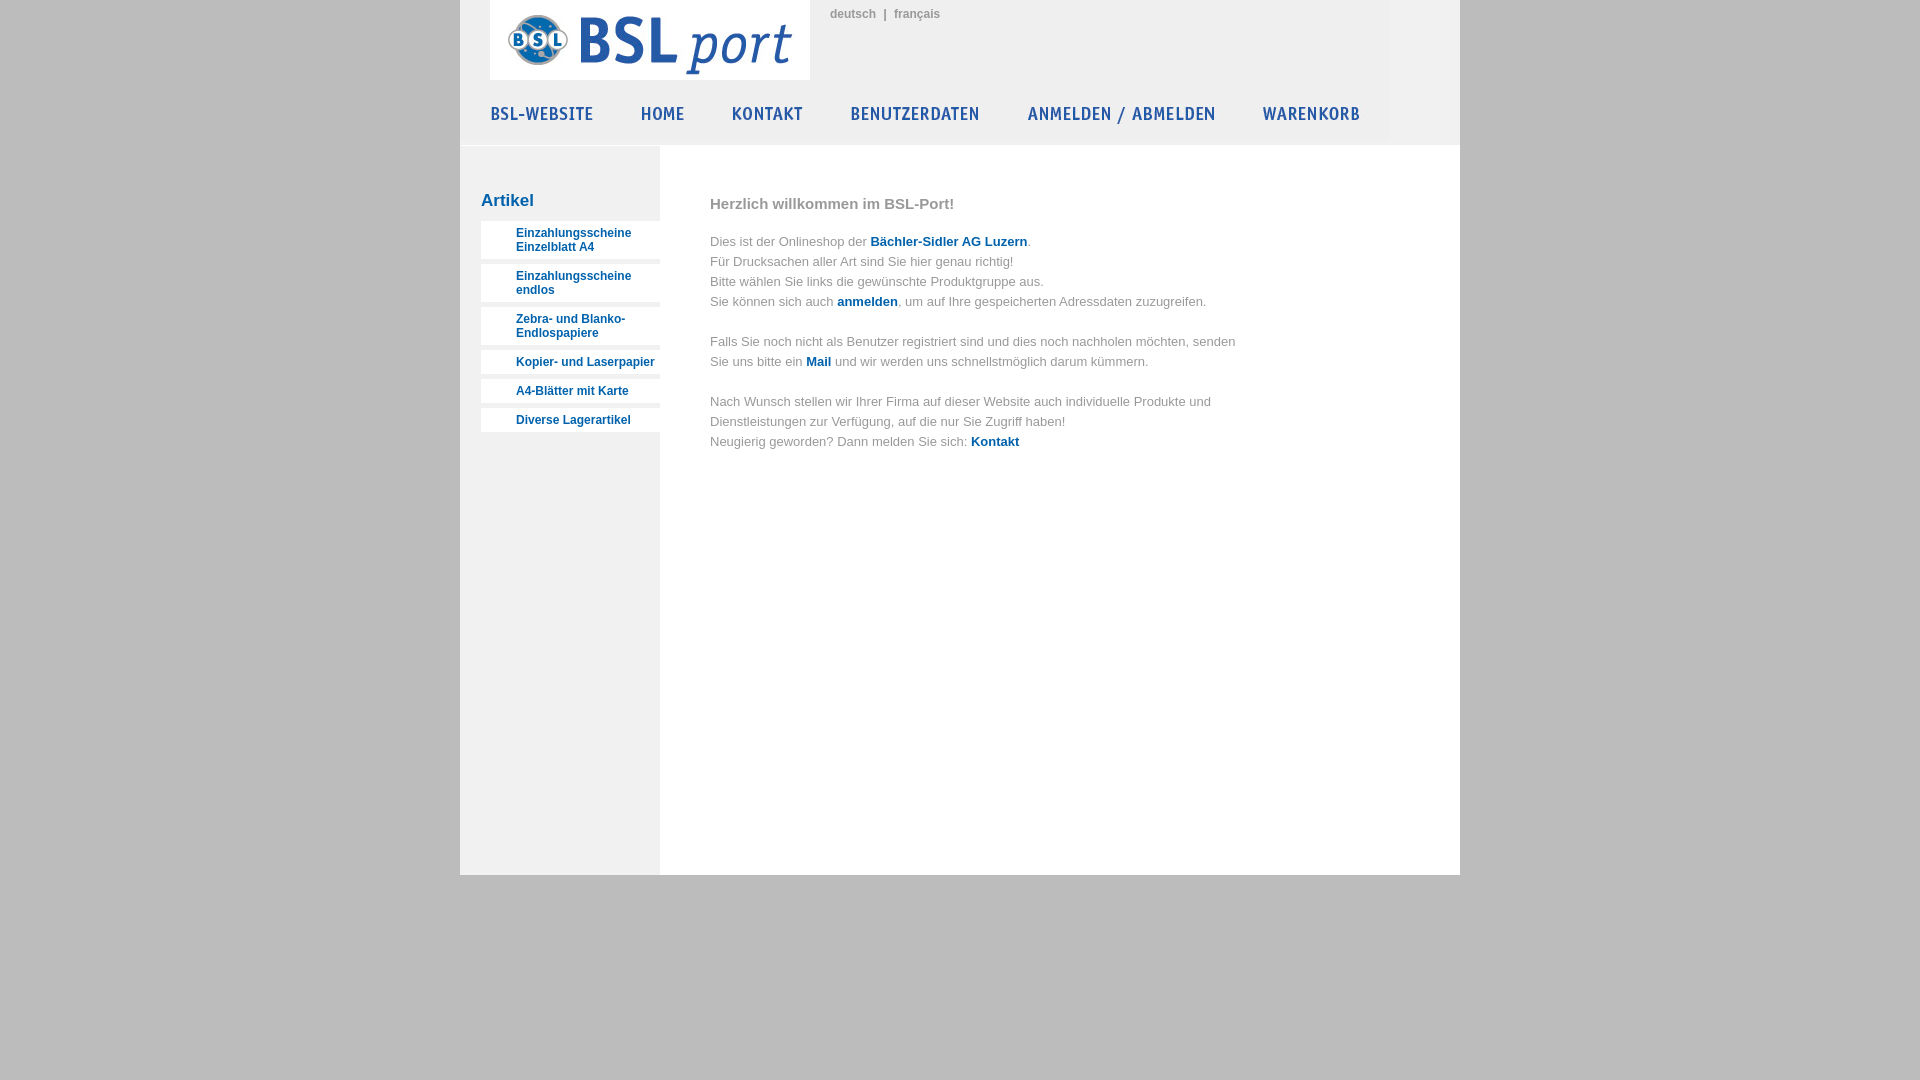  What do you see at coordinates (995, 442) in the screenshot?
I see `Kontakt` at bounding box center [995, 442].